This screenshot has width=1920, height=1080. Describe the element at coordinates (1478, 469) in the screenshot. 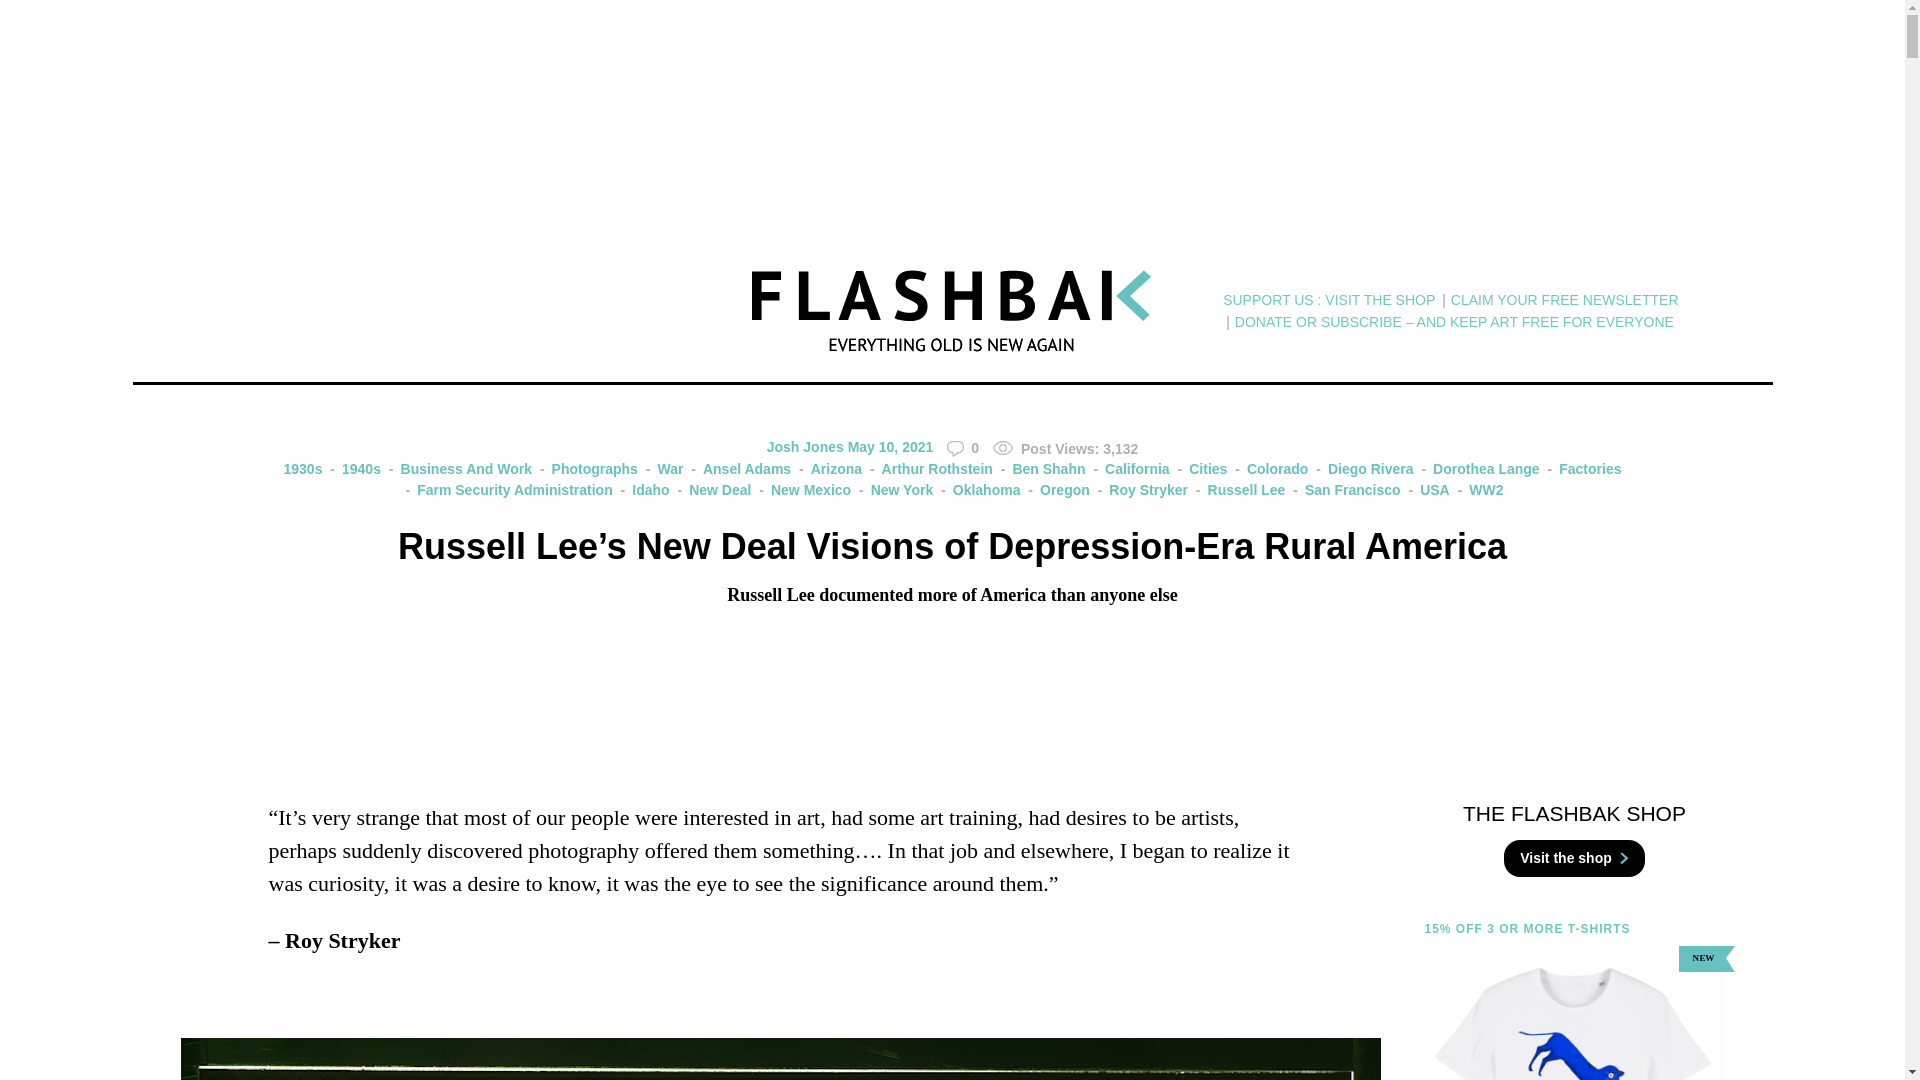

I see `Dorothea Lange` at that location.